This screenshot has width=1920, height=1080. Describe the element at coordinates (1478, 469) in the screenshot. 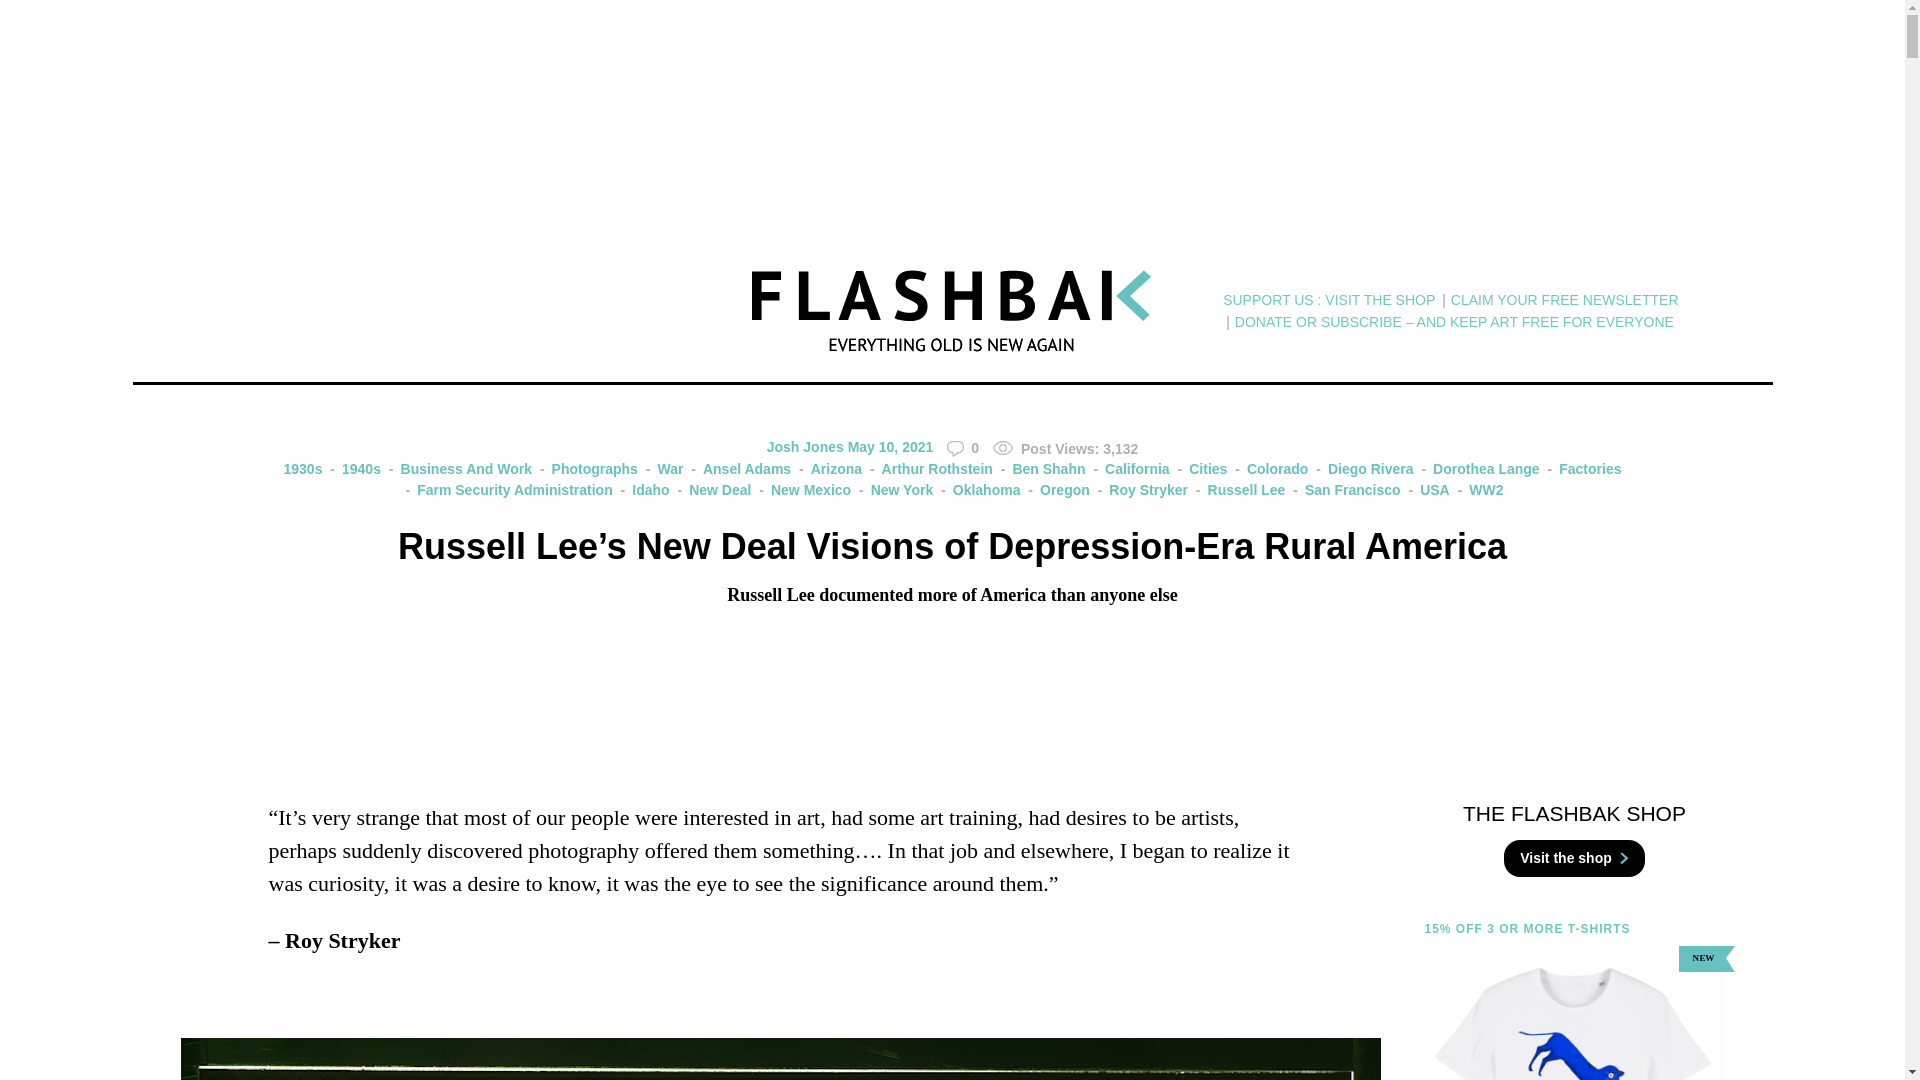

I see `Dorothea Lange` at that location.